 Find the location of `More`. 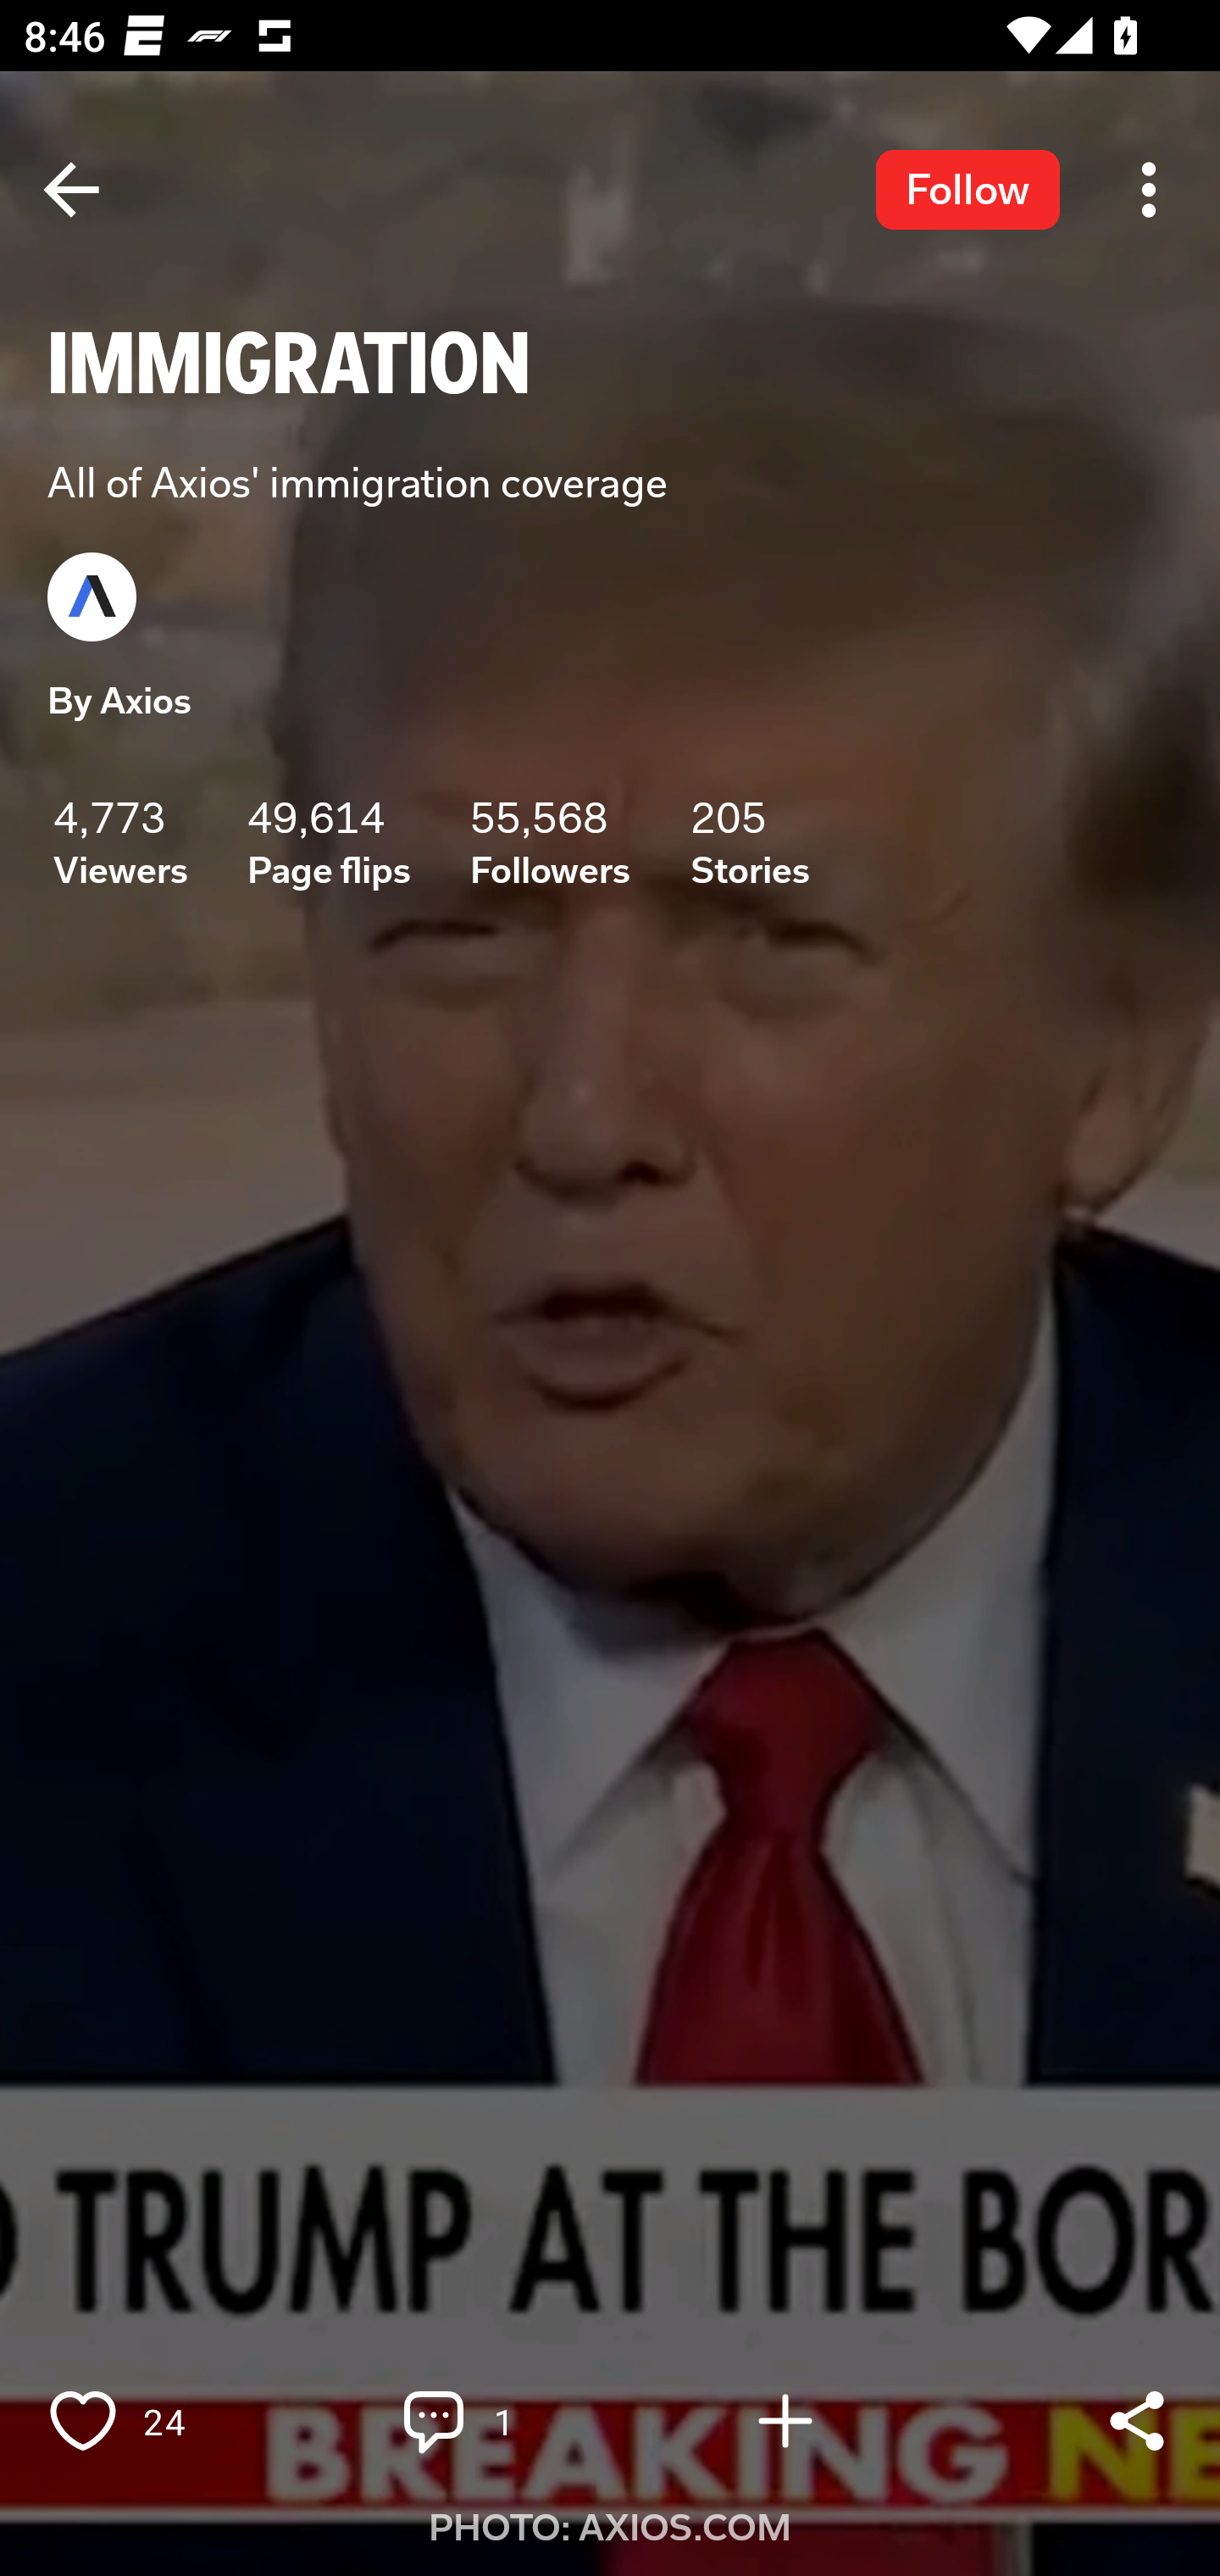

More is located at coordinates (1149, 189).